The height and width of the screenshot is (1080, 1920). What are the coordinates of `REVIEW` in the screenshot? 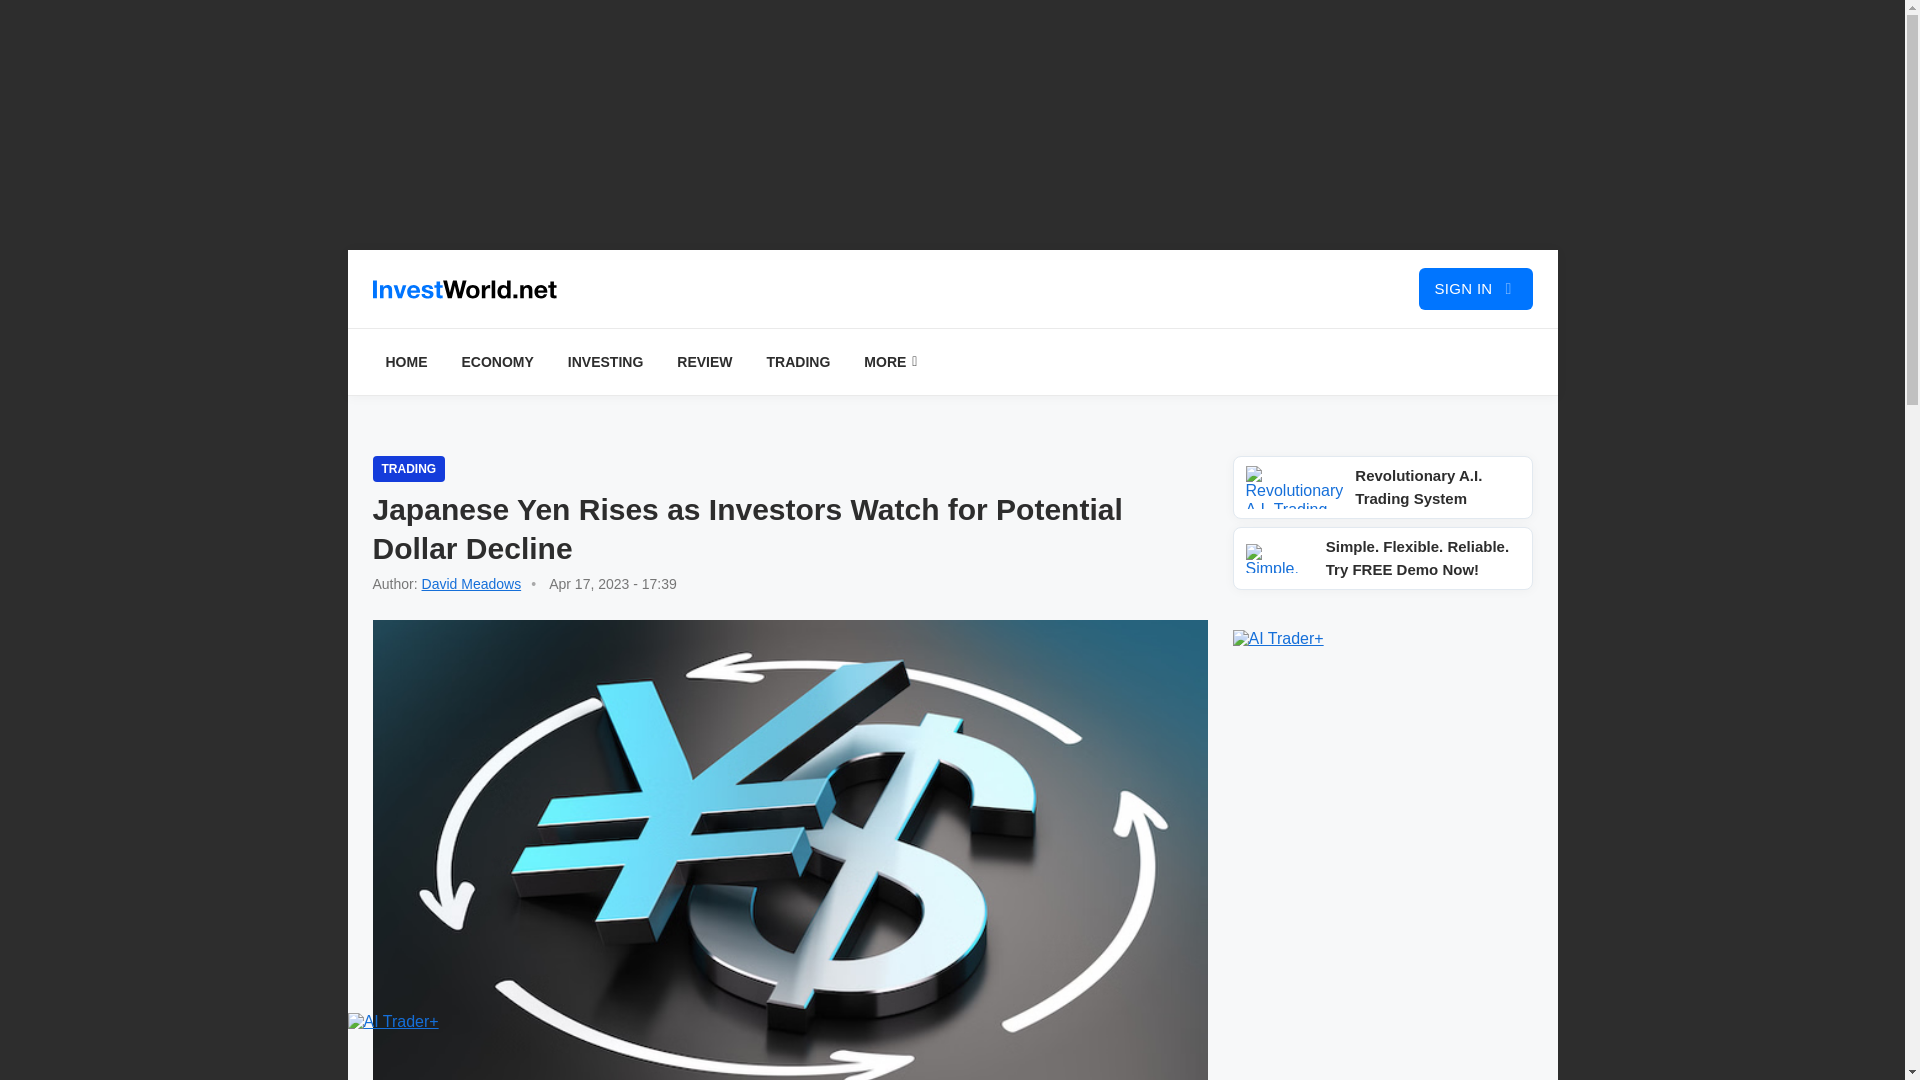 It's located at (704, 362).